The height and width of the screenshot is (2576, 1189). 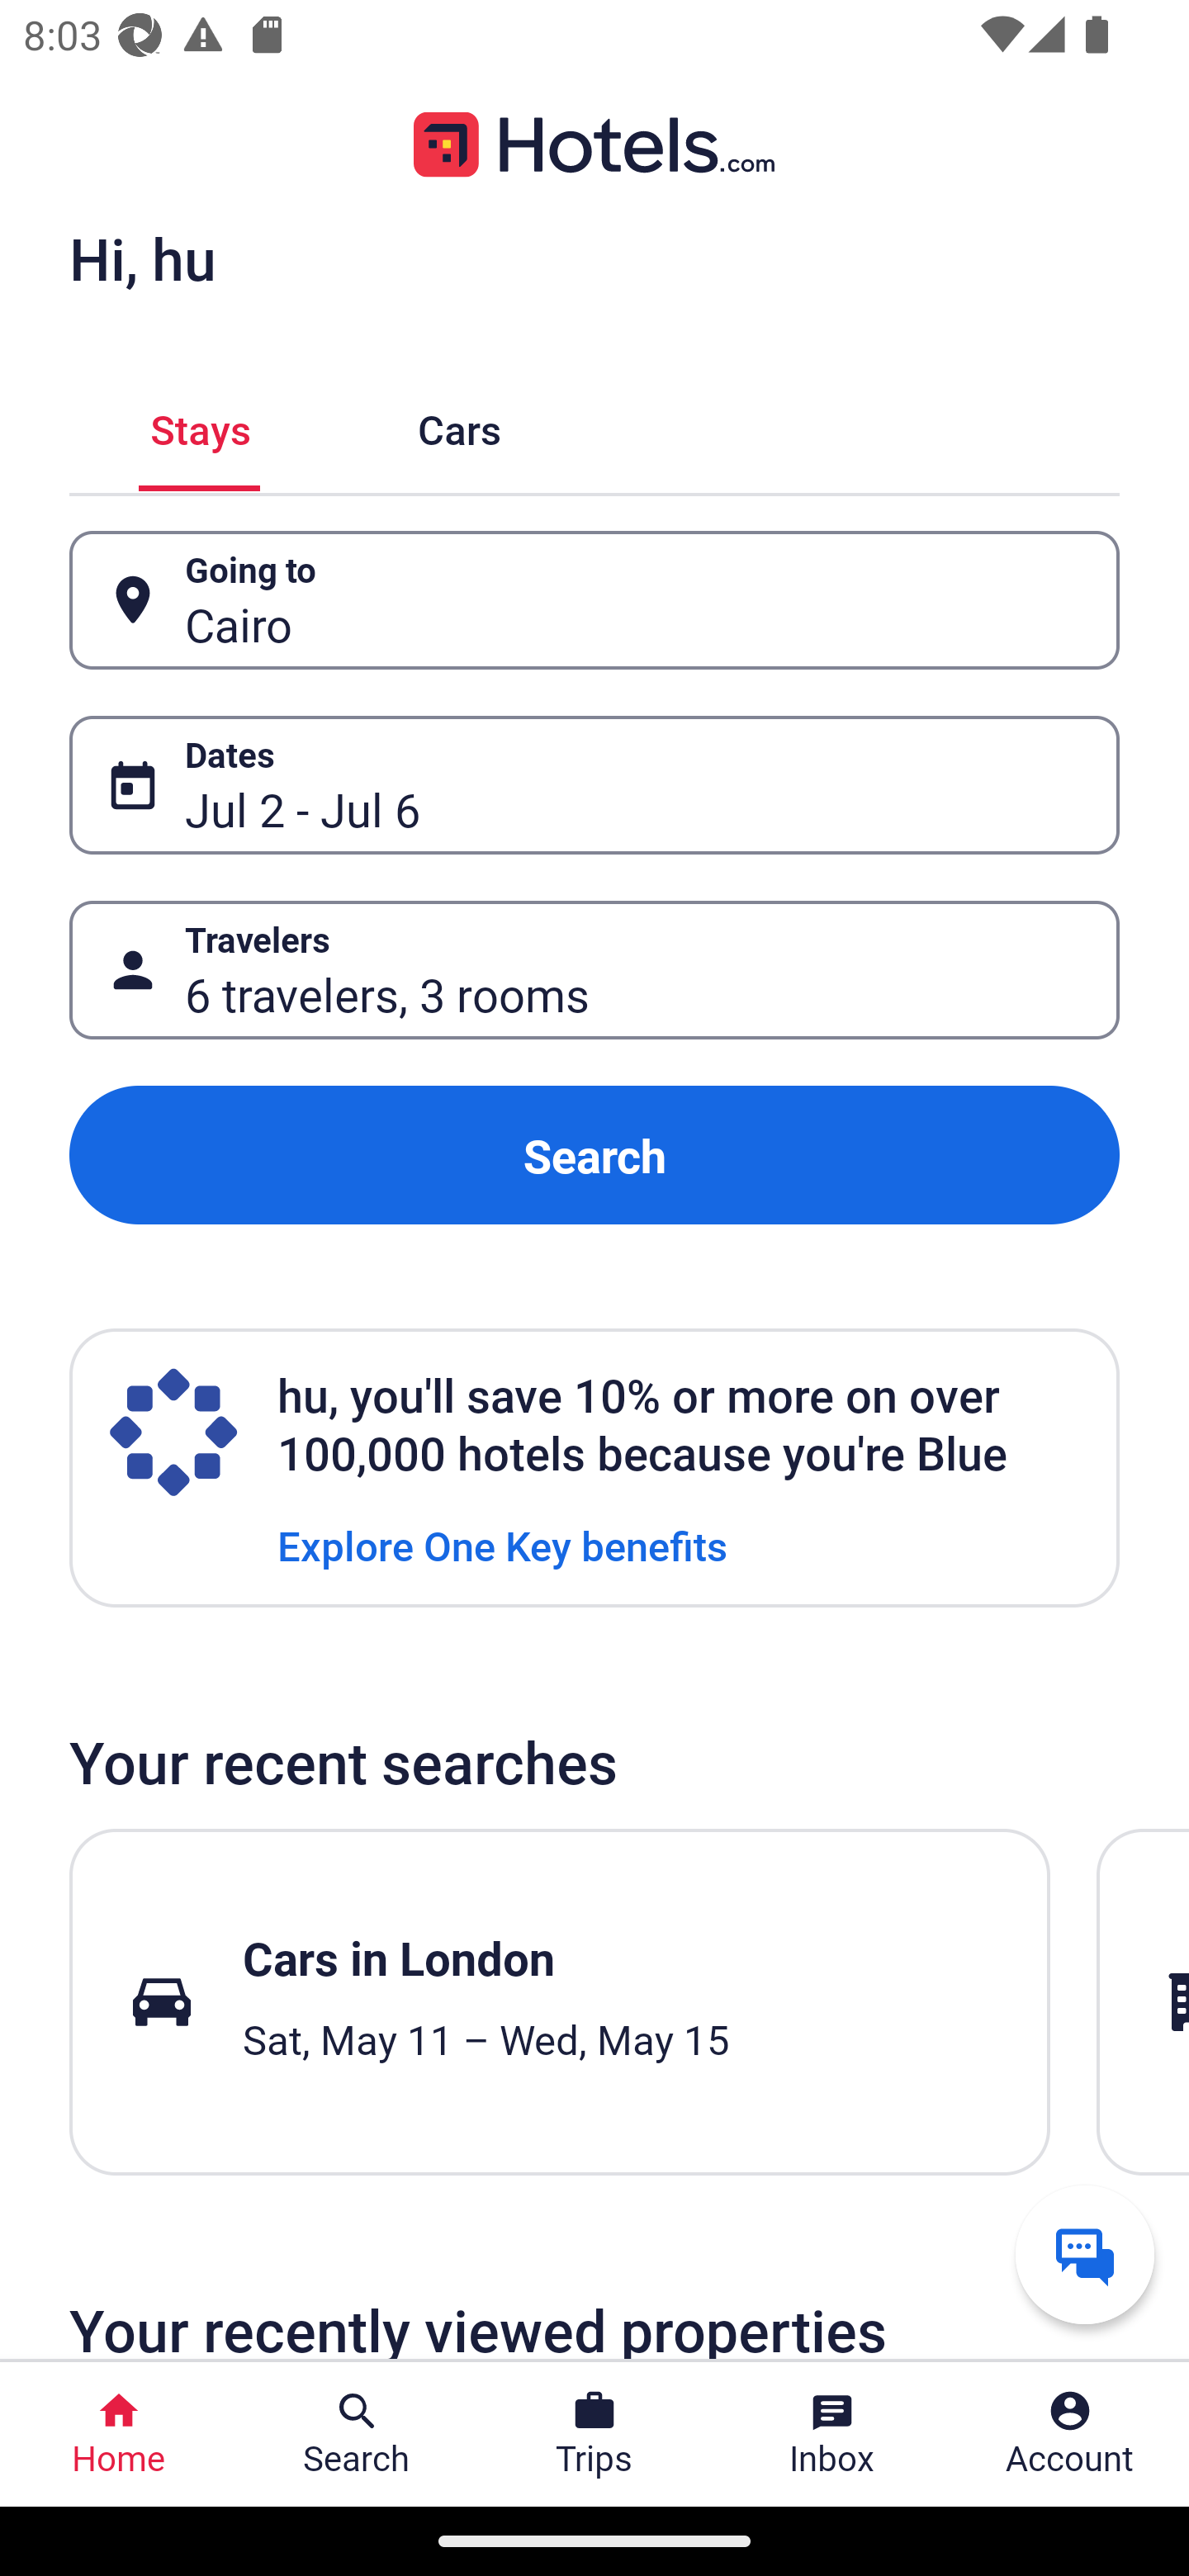 What do you see at coordinates (1070, 2434) in the screenshot?
I see `Account Profile. Button` at bounding box center [1070, 2434].